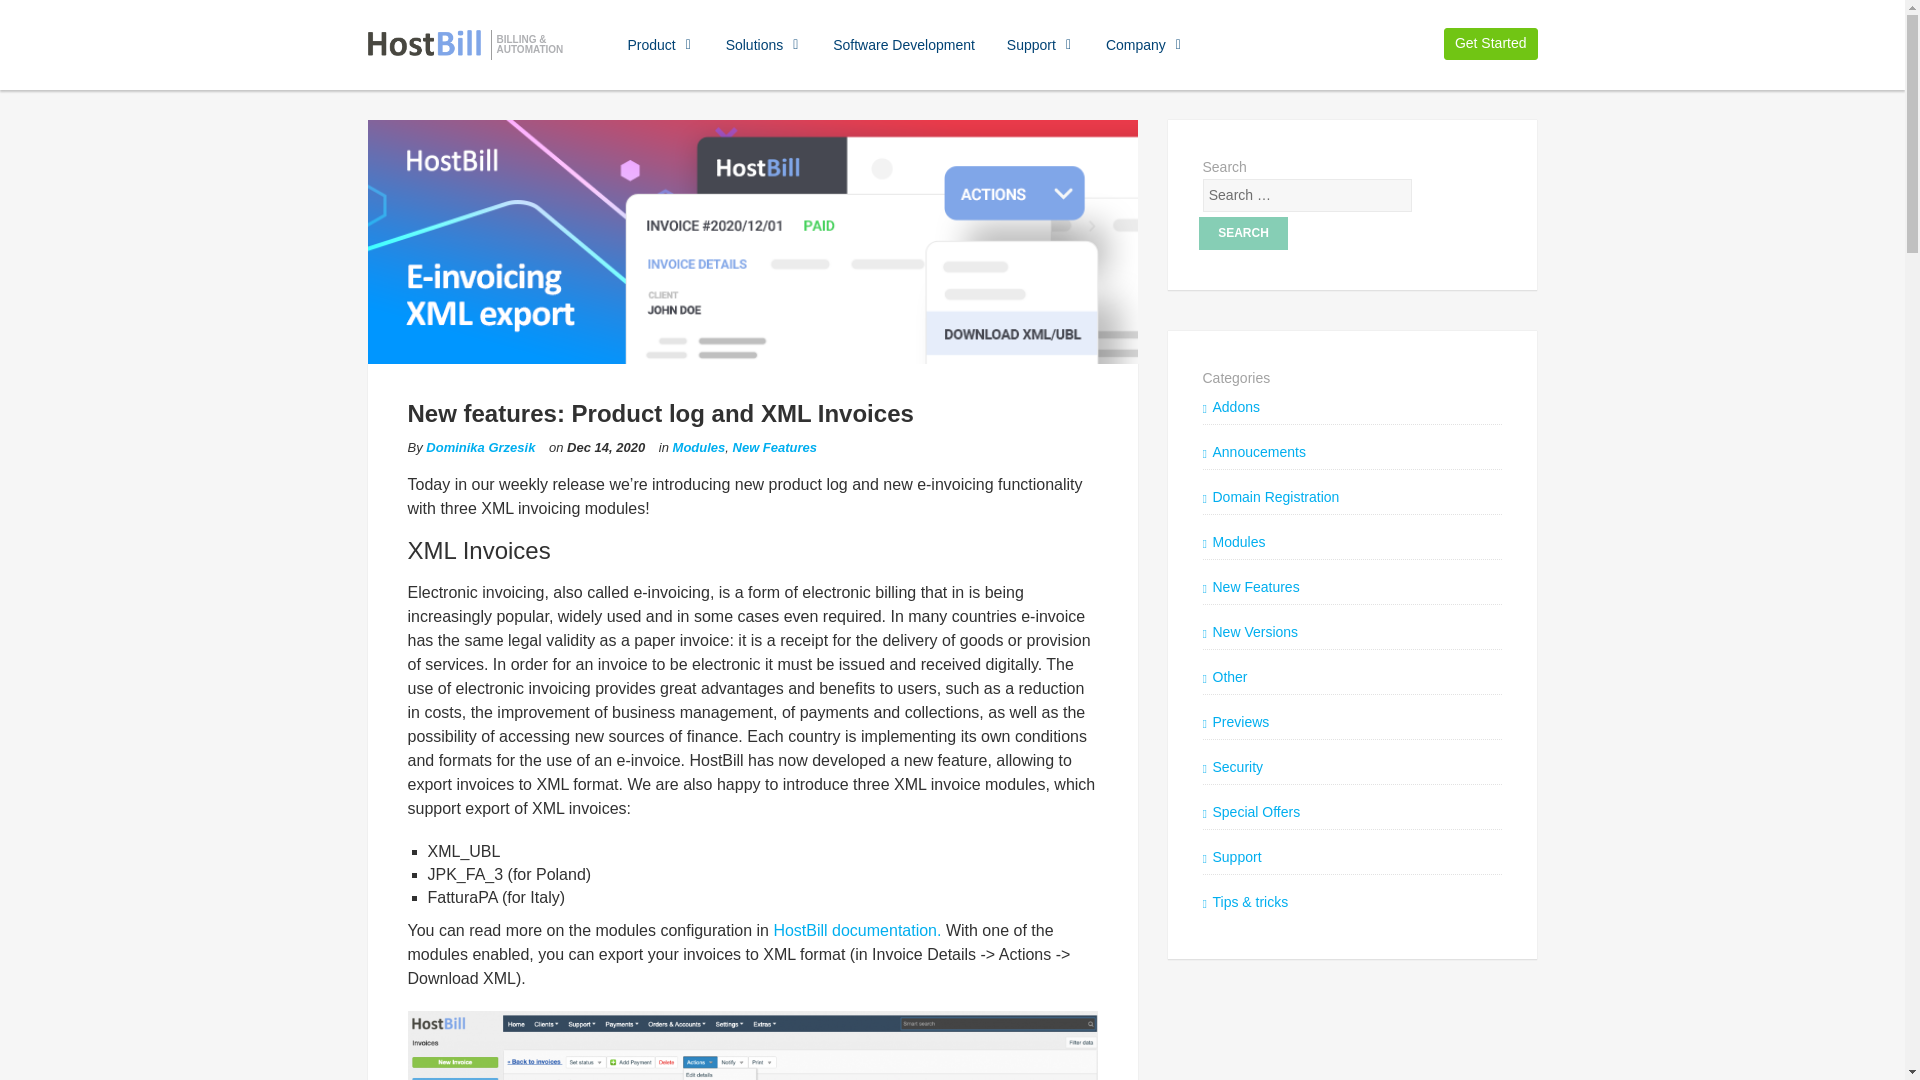 The image size is (1920, 1080). Describe the element at coordinates (1490, 44) in the screenshot. I see `Get Started` at that location.